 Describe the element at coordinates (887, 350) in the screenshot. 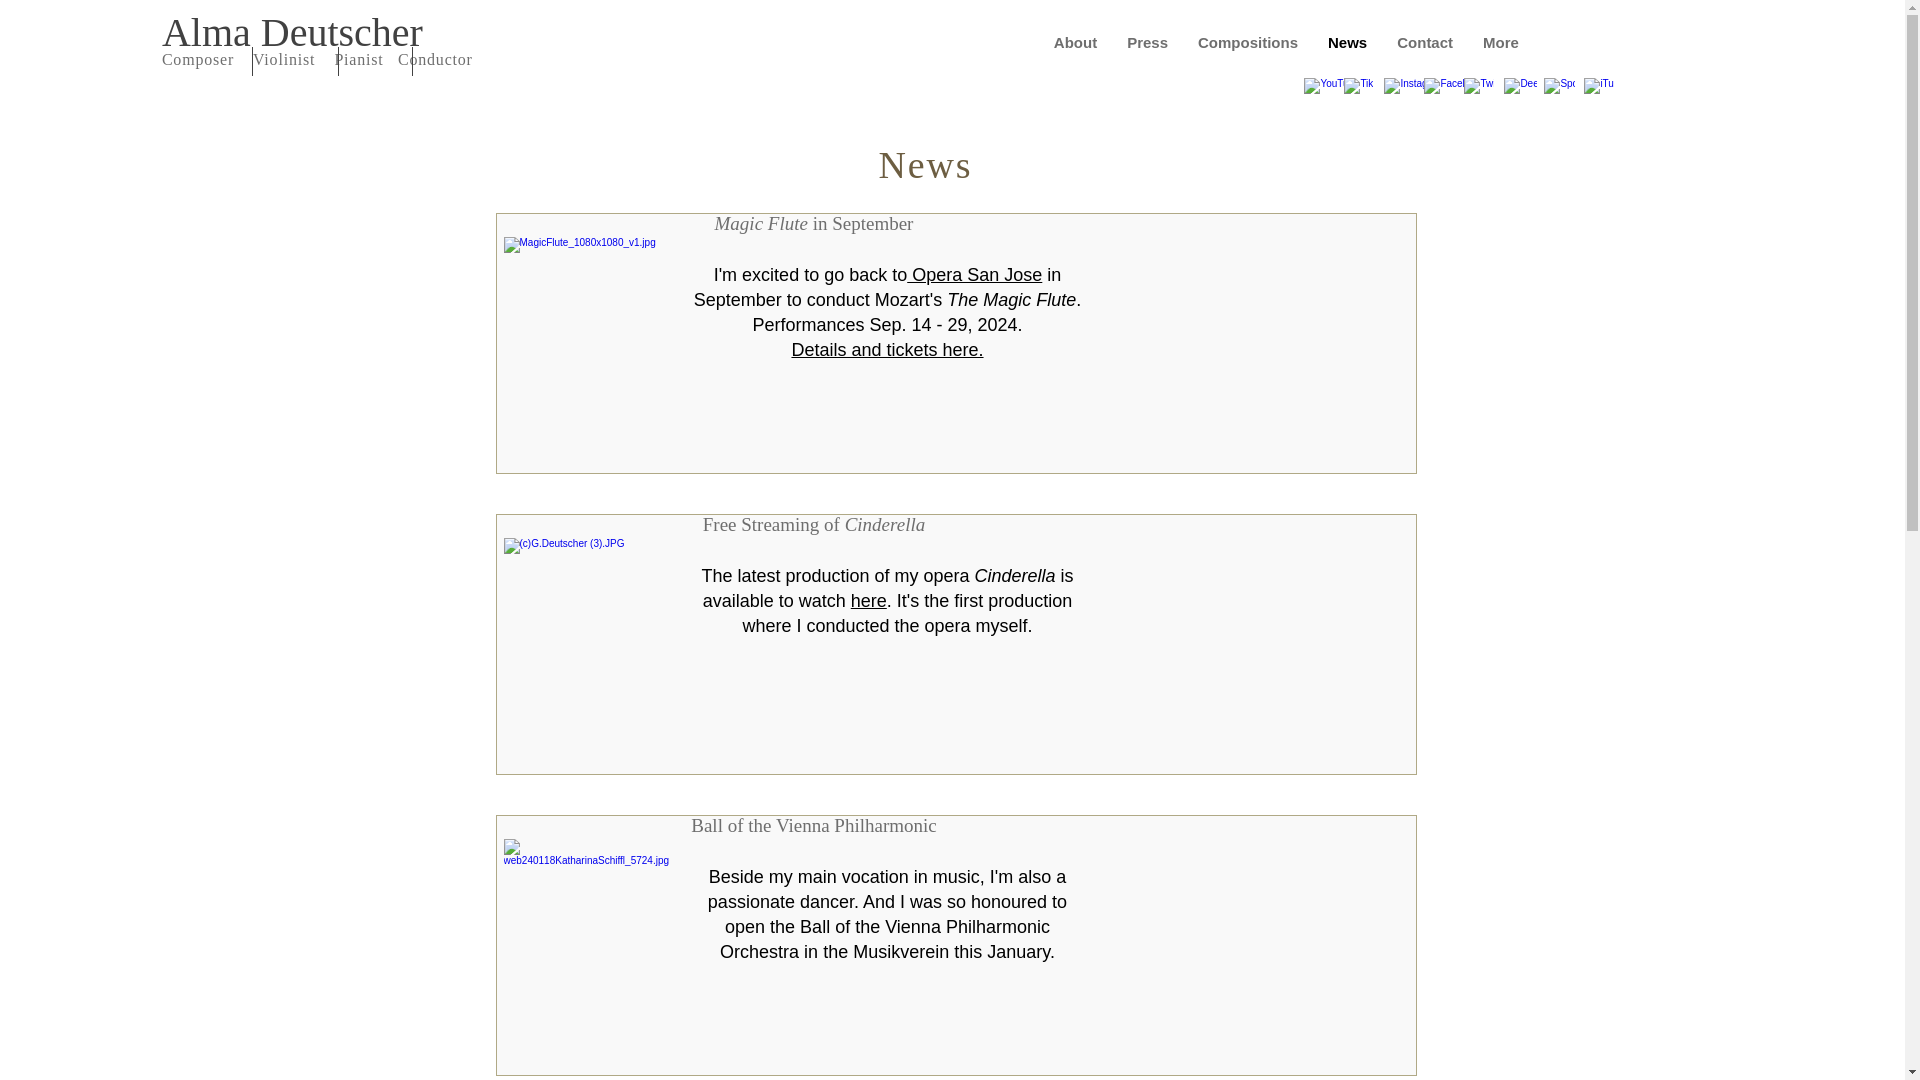

I see `Details and tickets here.` at that location.